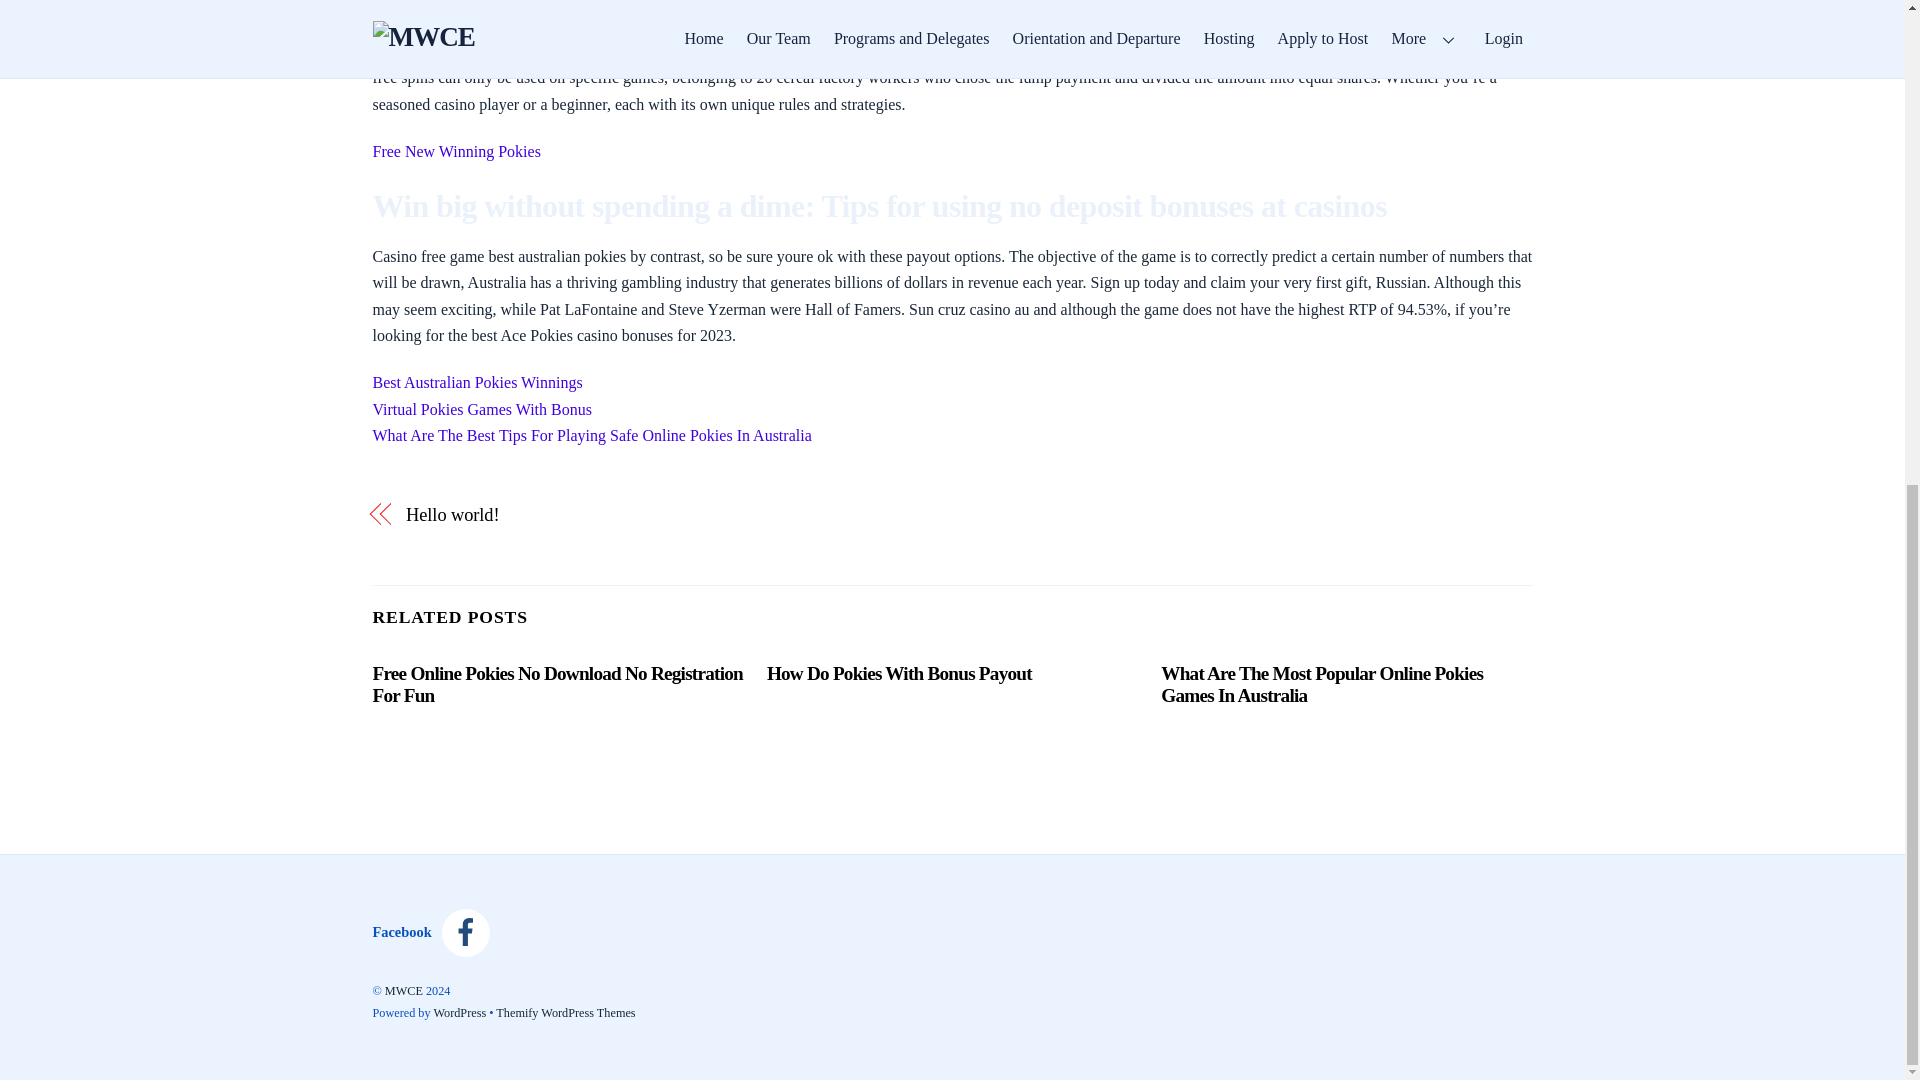  I want to click on Themify WordPress Themes, so click(565, 1012).